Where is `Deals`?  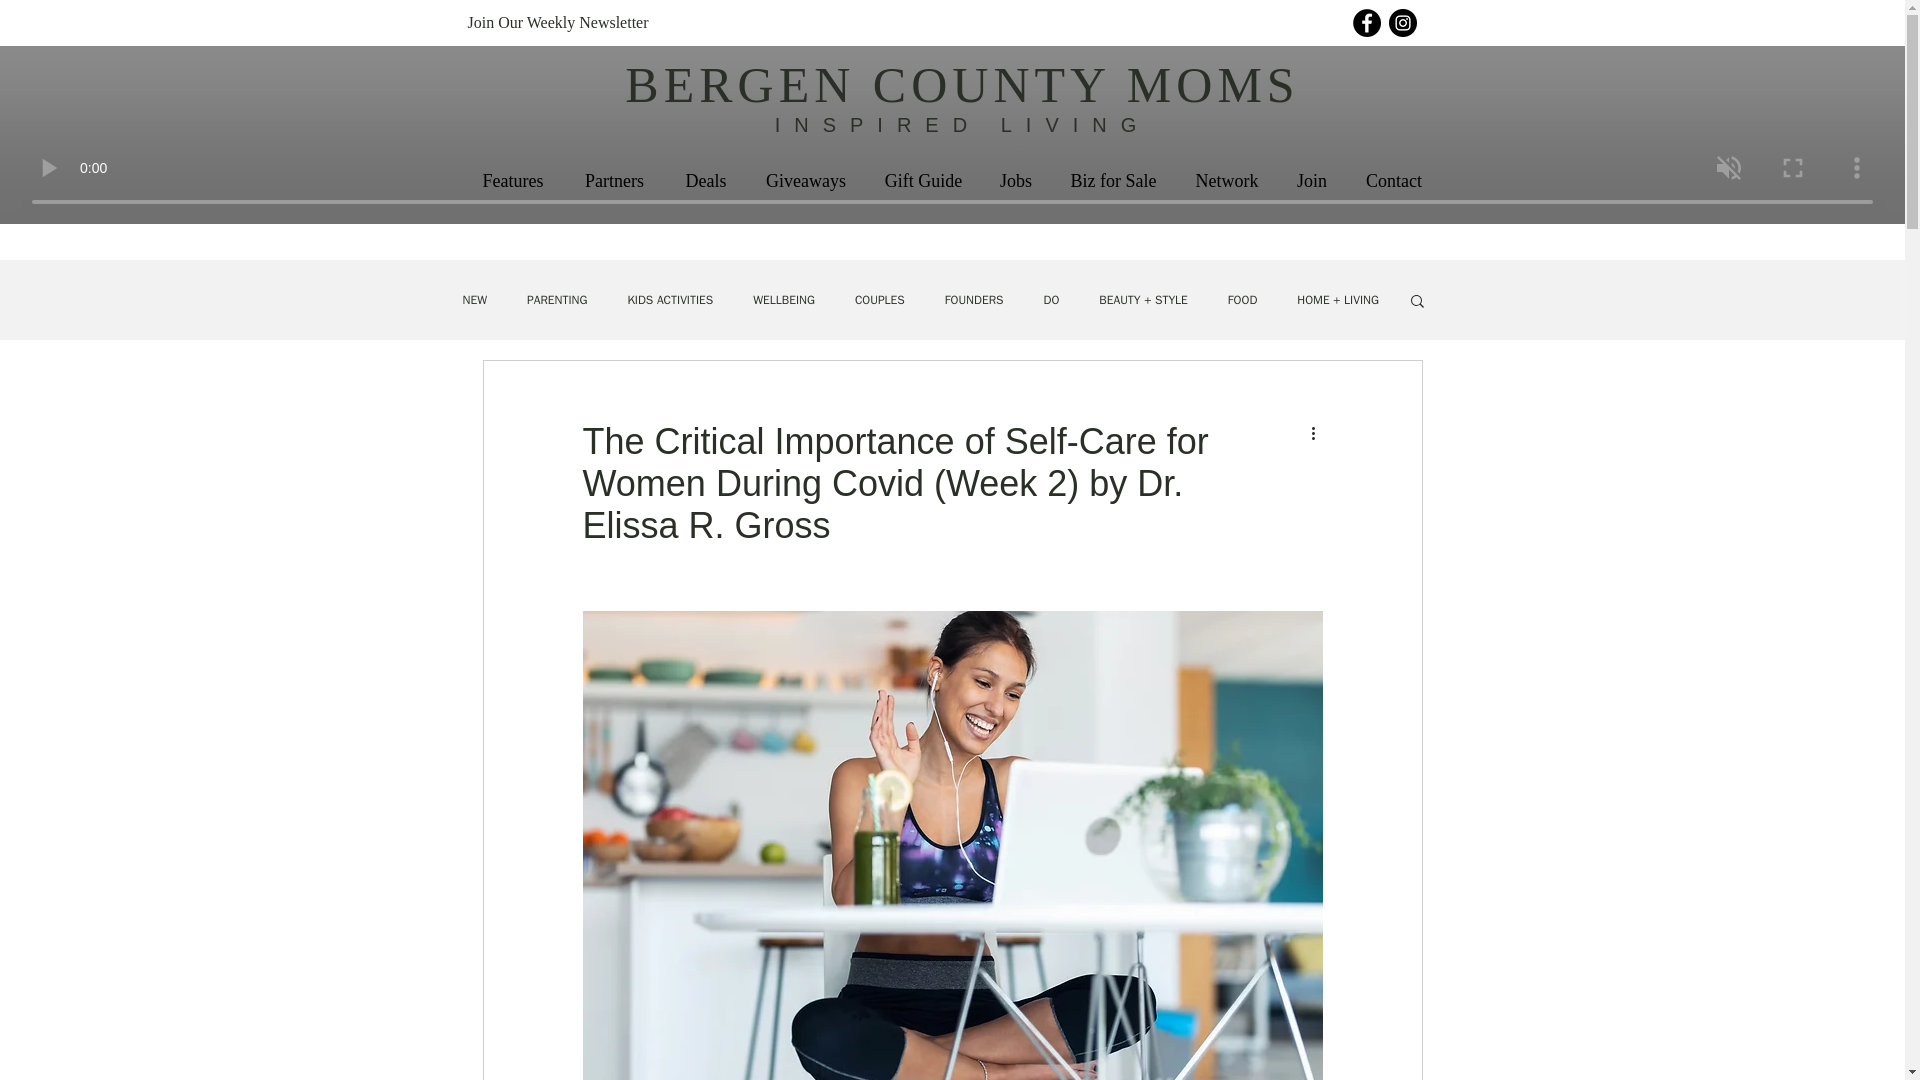 Deals is located at coordinates (706, 181).